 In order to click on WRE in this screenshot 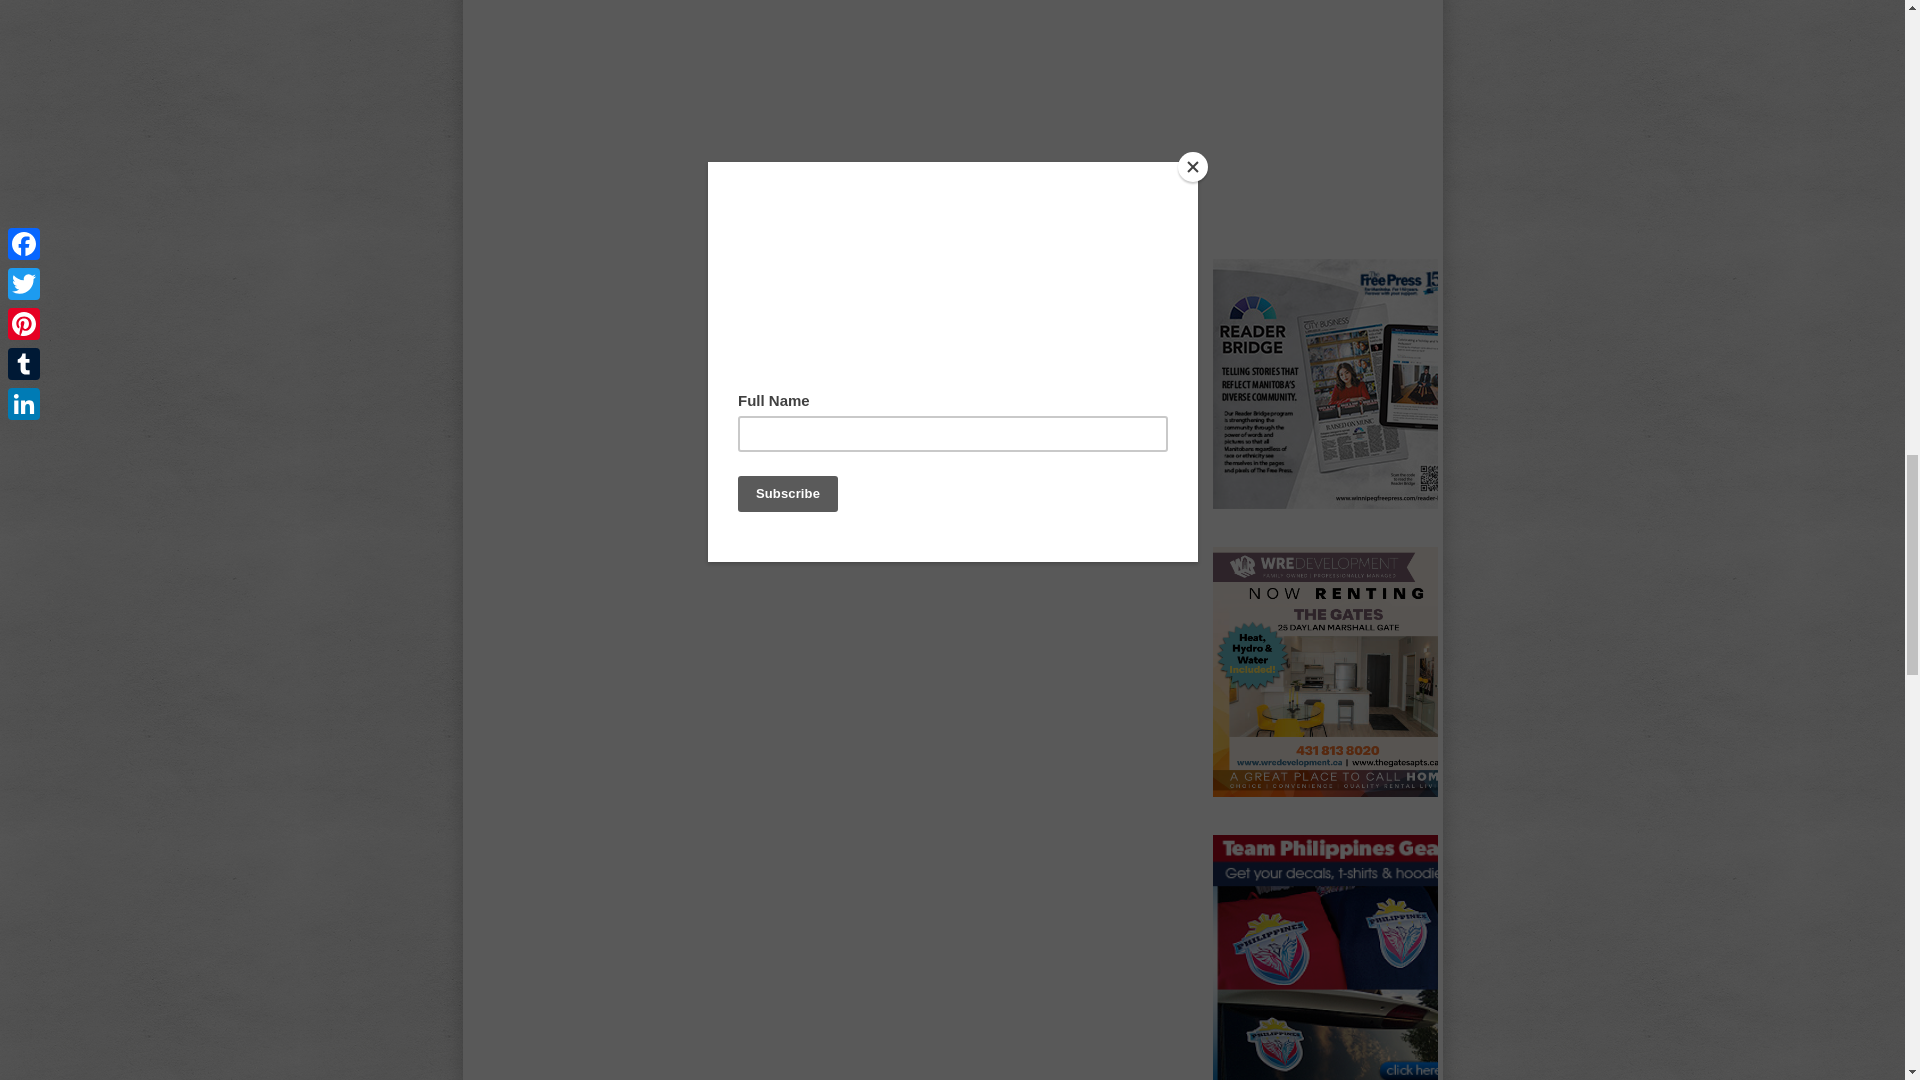, I will do `click(1336, 672)`.